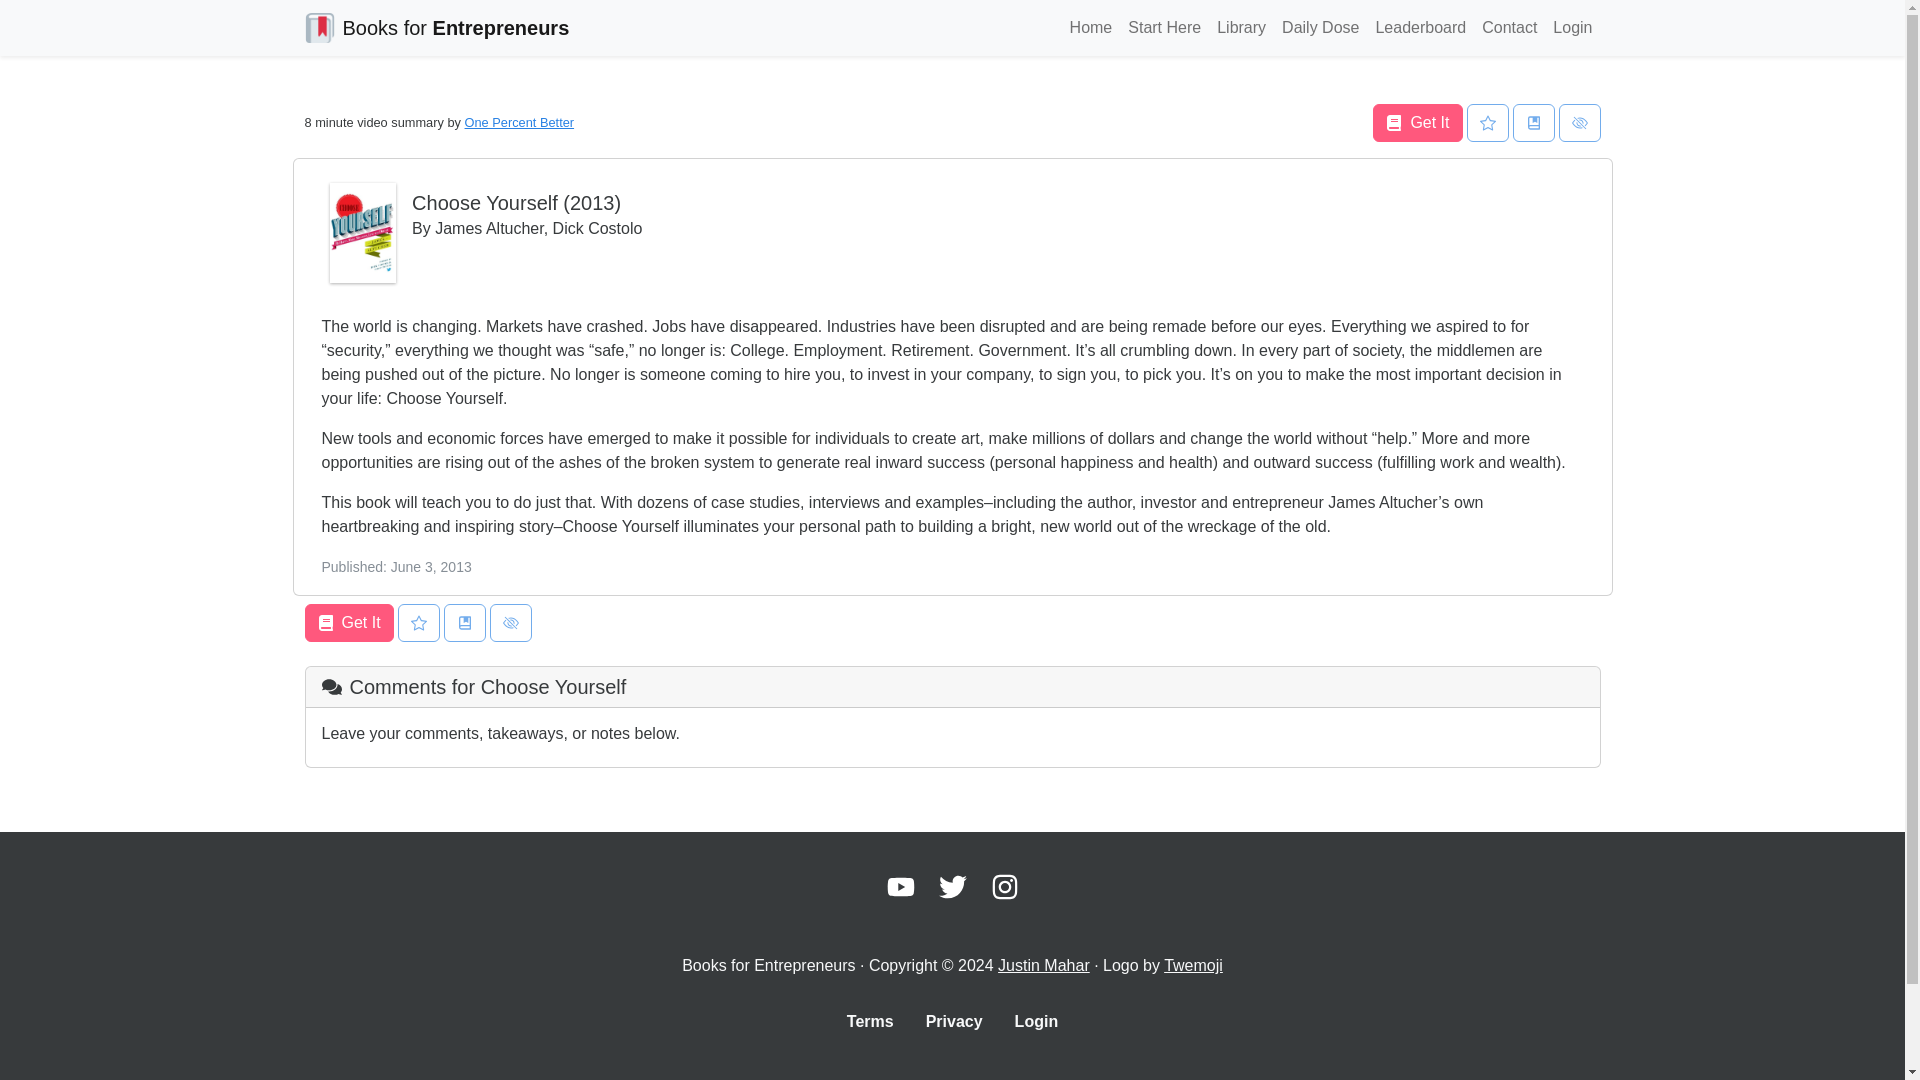  Describe the element at coordinates (1091, 27) in the screenshot. I see `Home` at that location.